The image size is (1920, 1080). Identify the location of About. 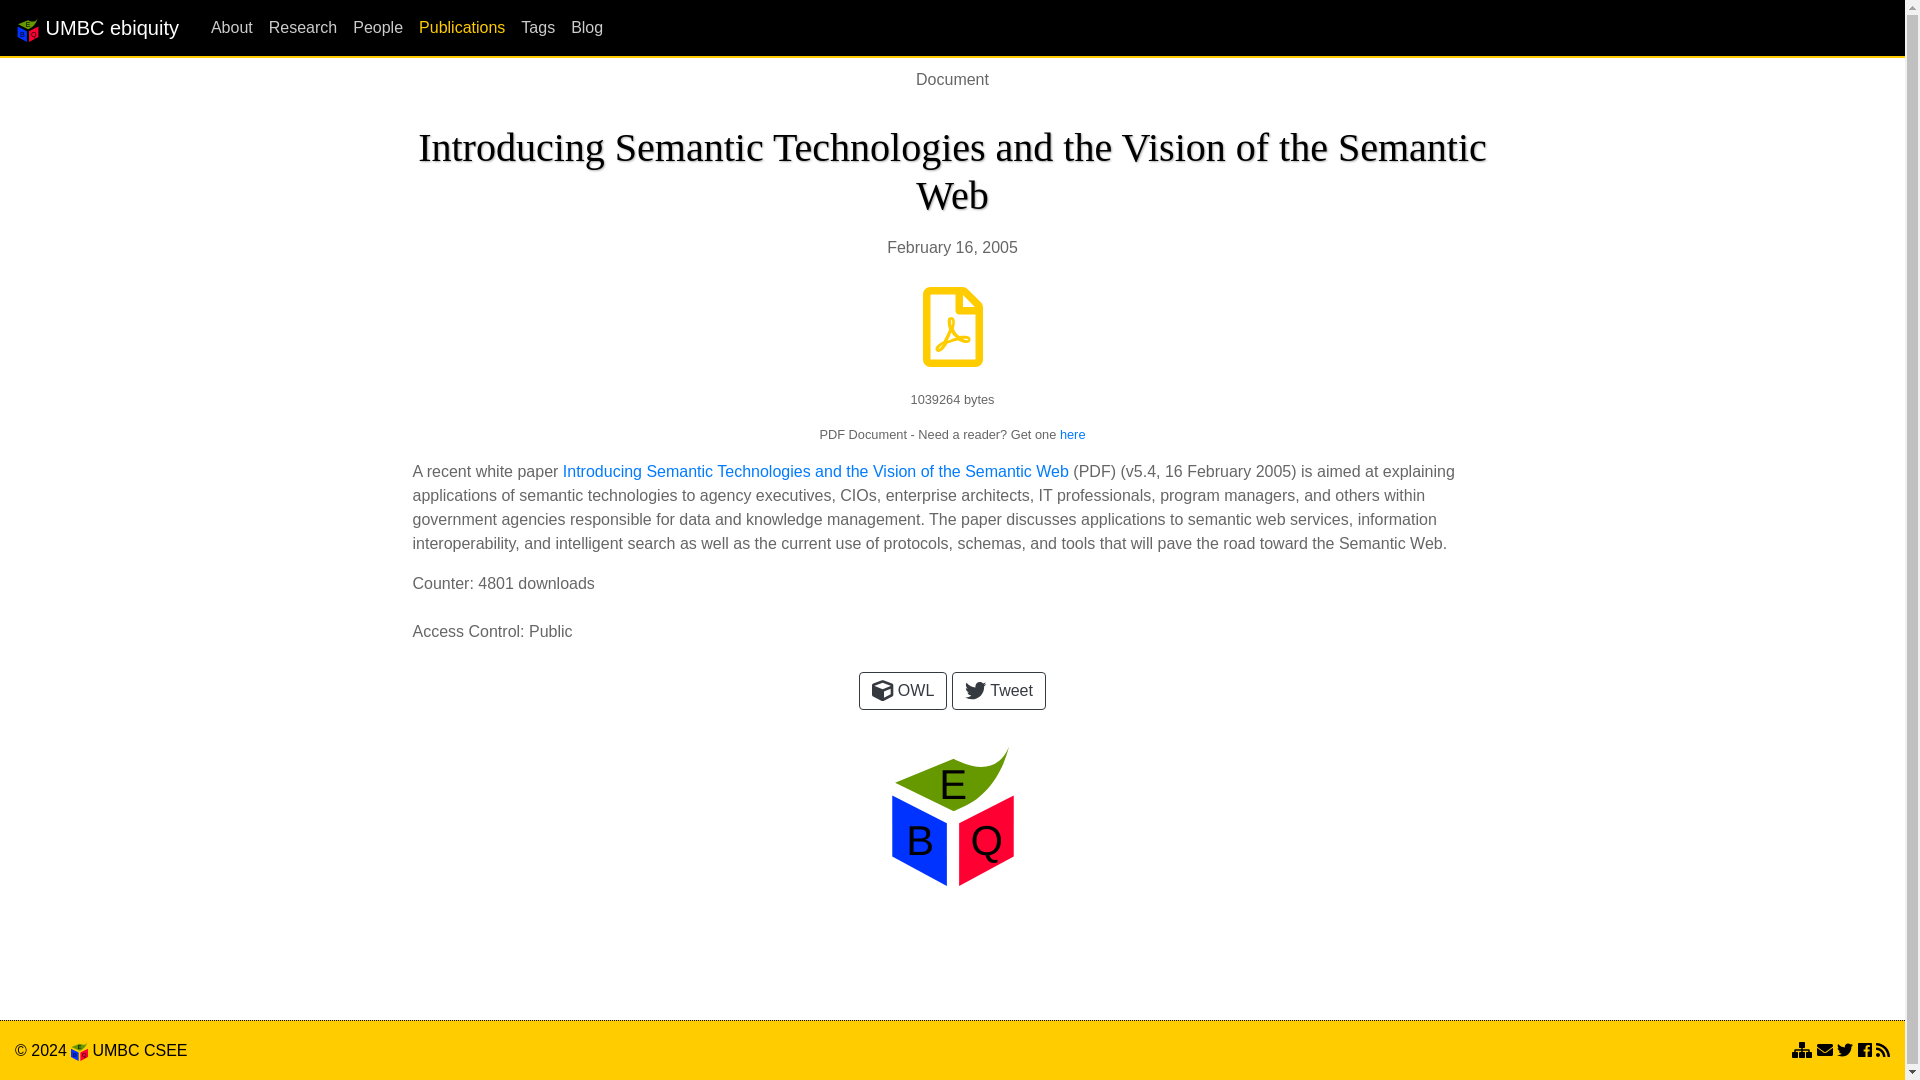
(224, 27).